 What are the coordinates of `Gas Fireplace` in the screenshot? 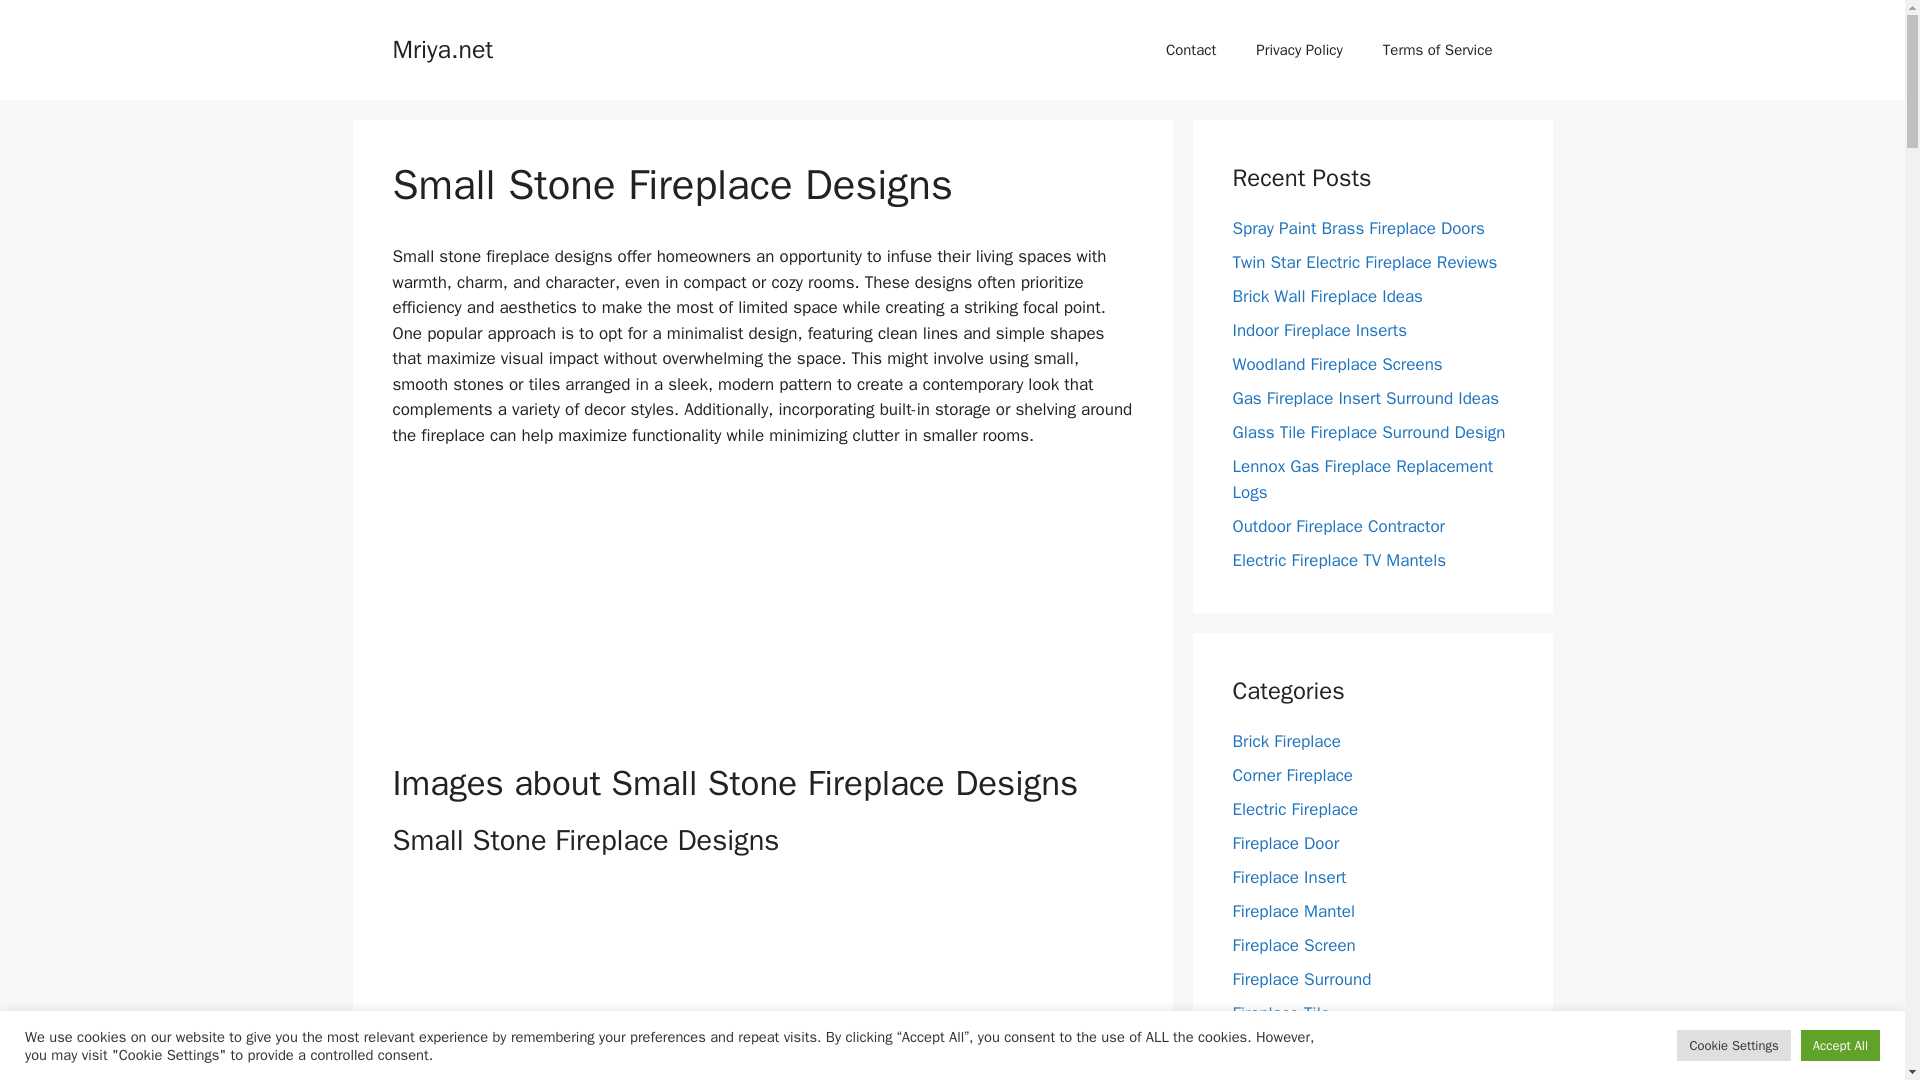 It's located at (1282, 1047).